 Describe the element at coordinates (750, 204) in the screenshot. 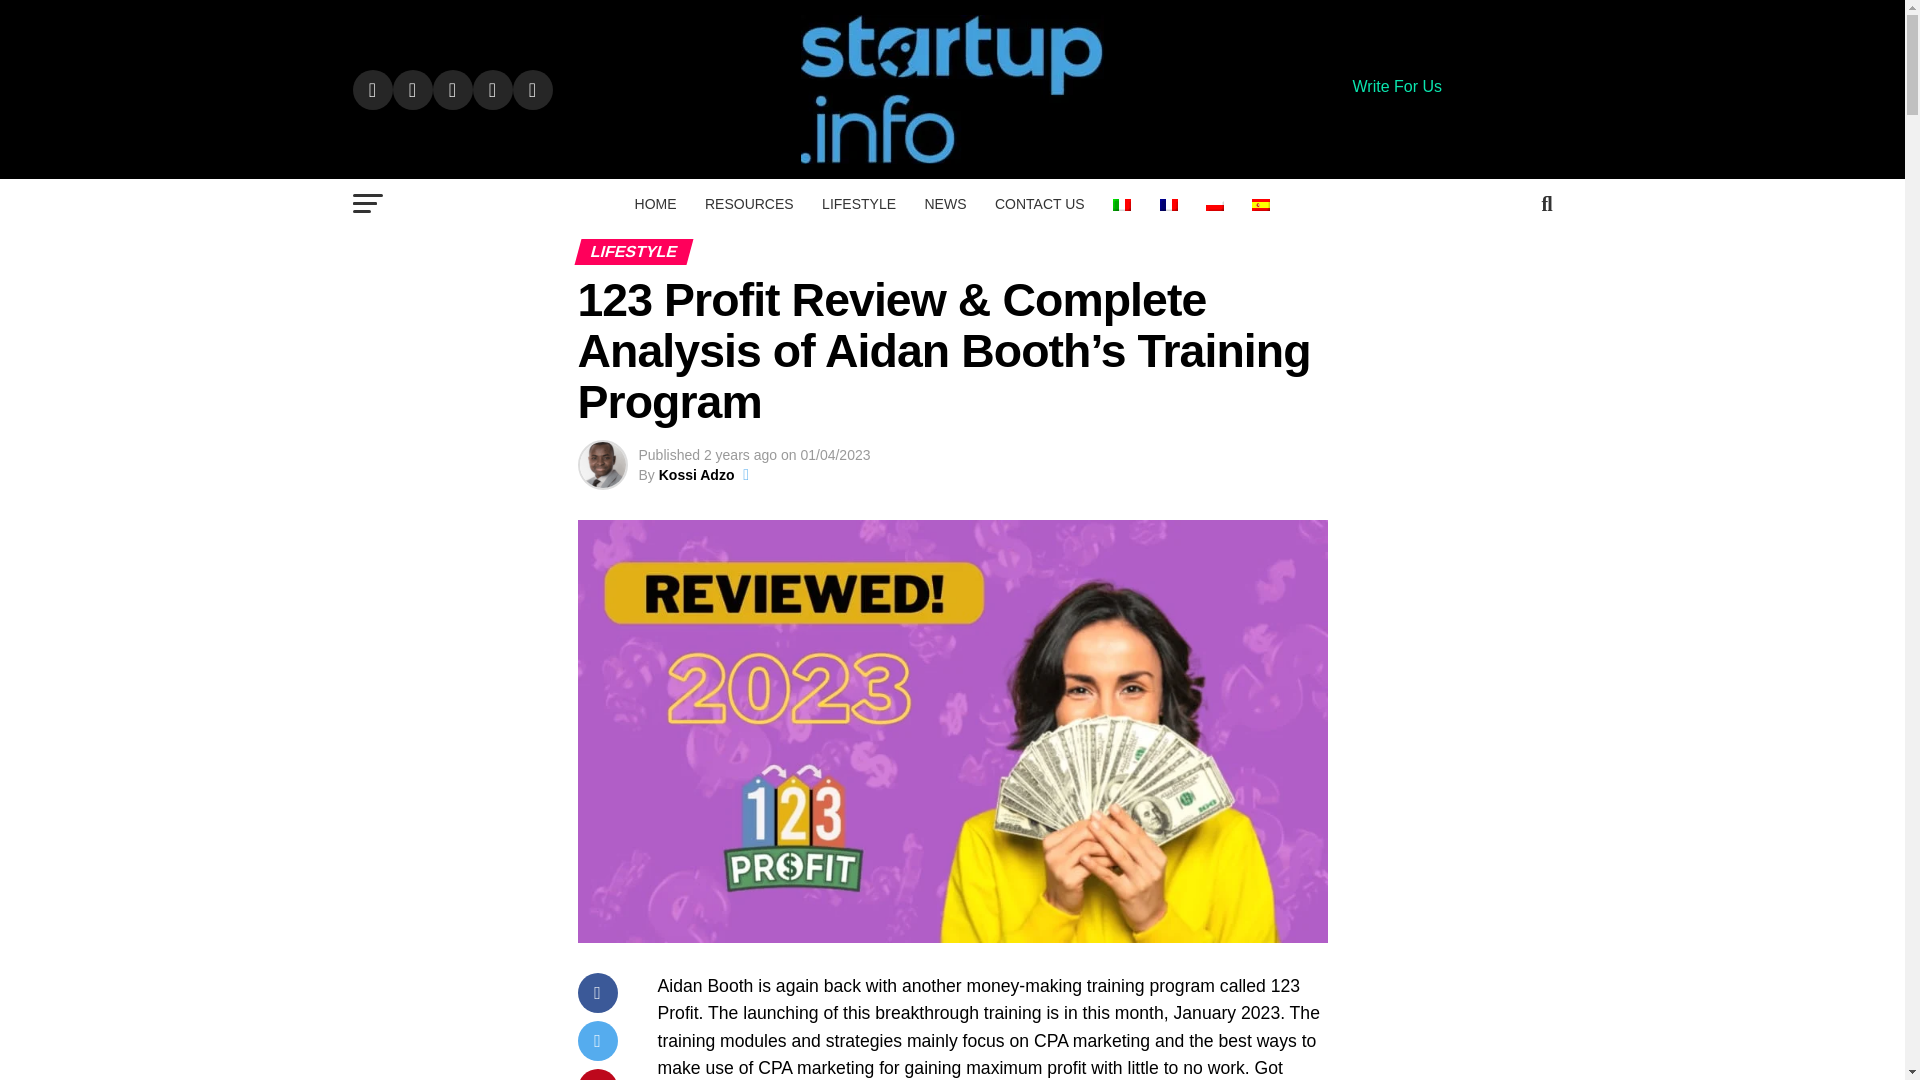

I see `RESOURCES` at that location.